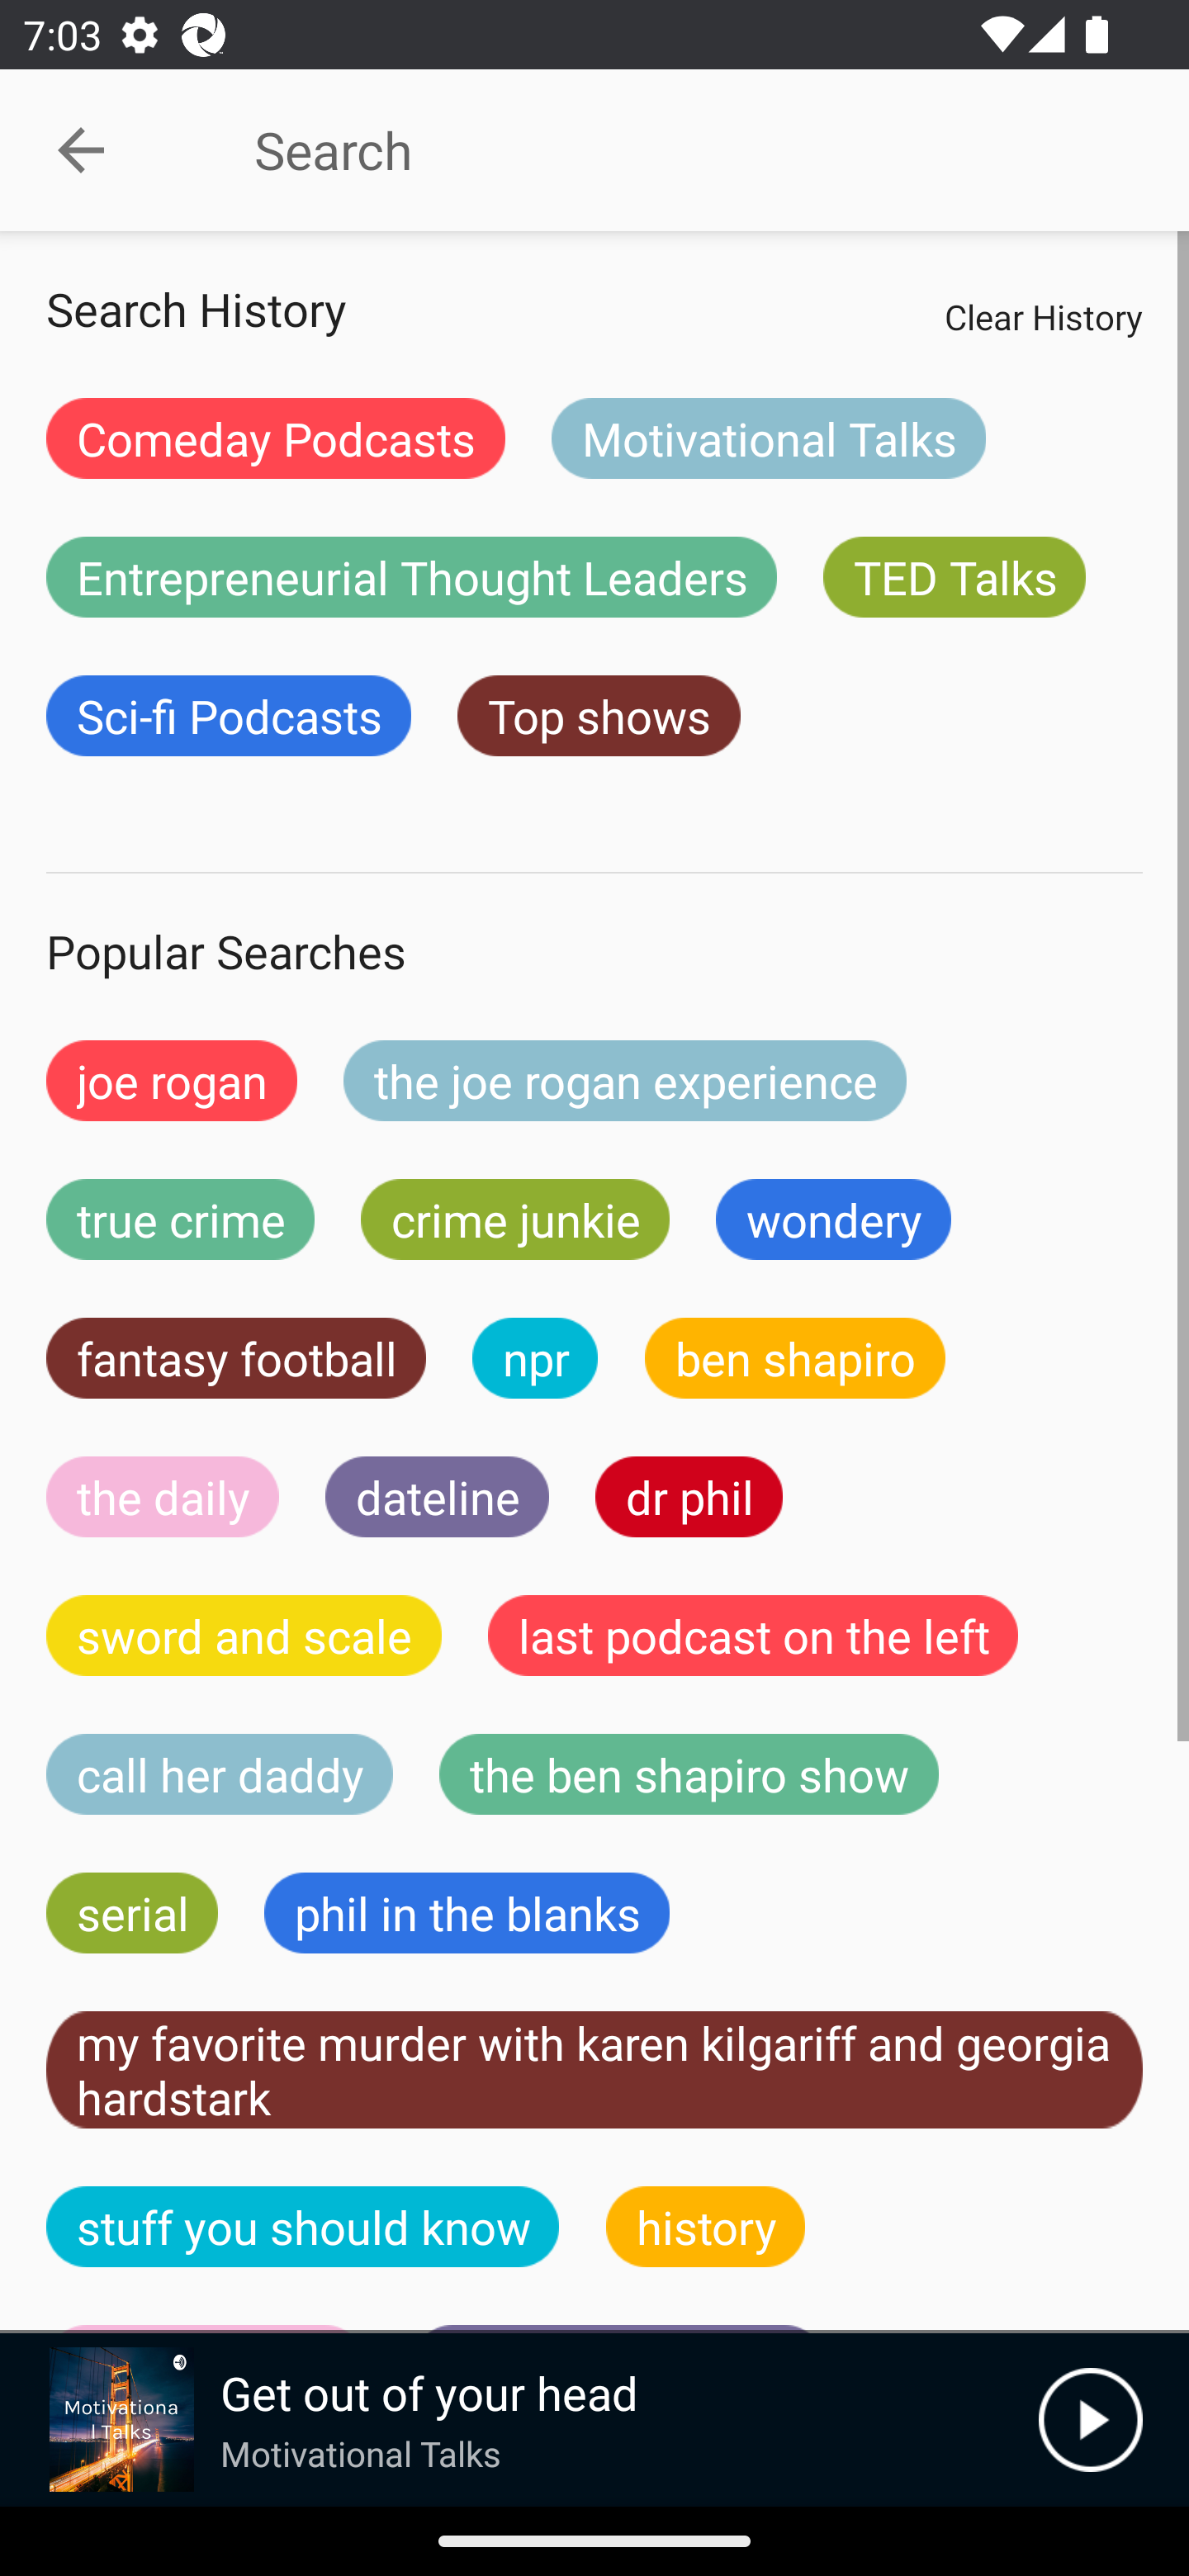 The image size is (1189, 2576). Describe the element at coordinates (535, 1359) in the screenshot. I see `npr` at that location.